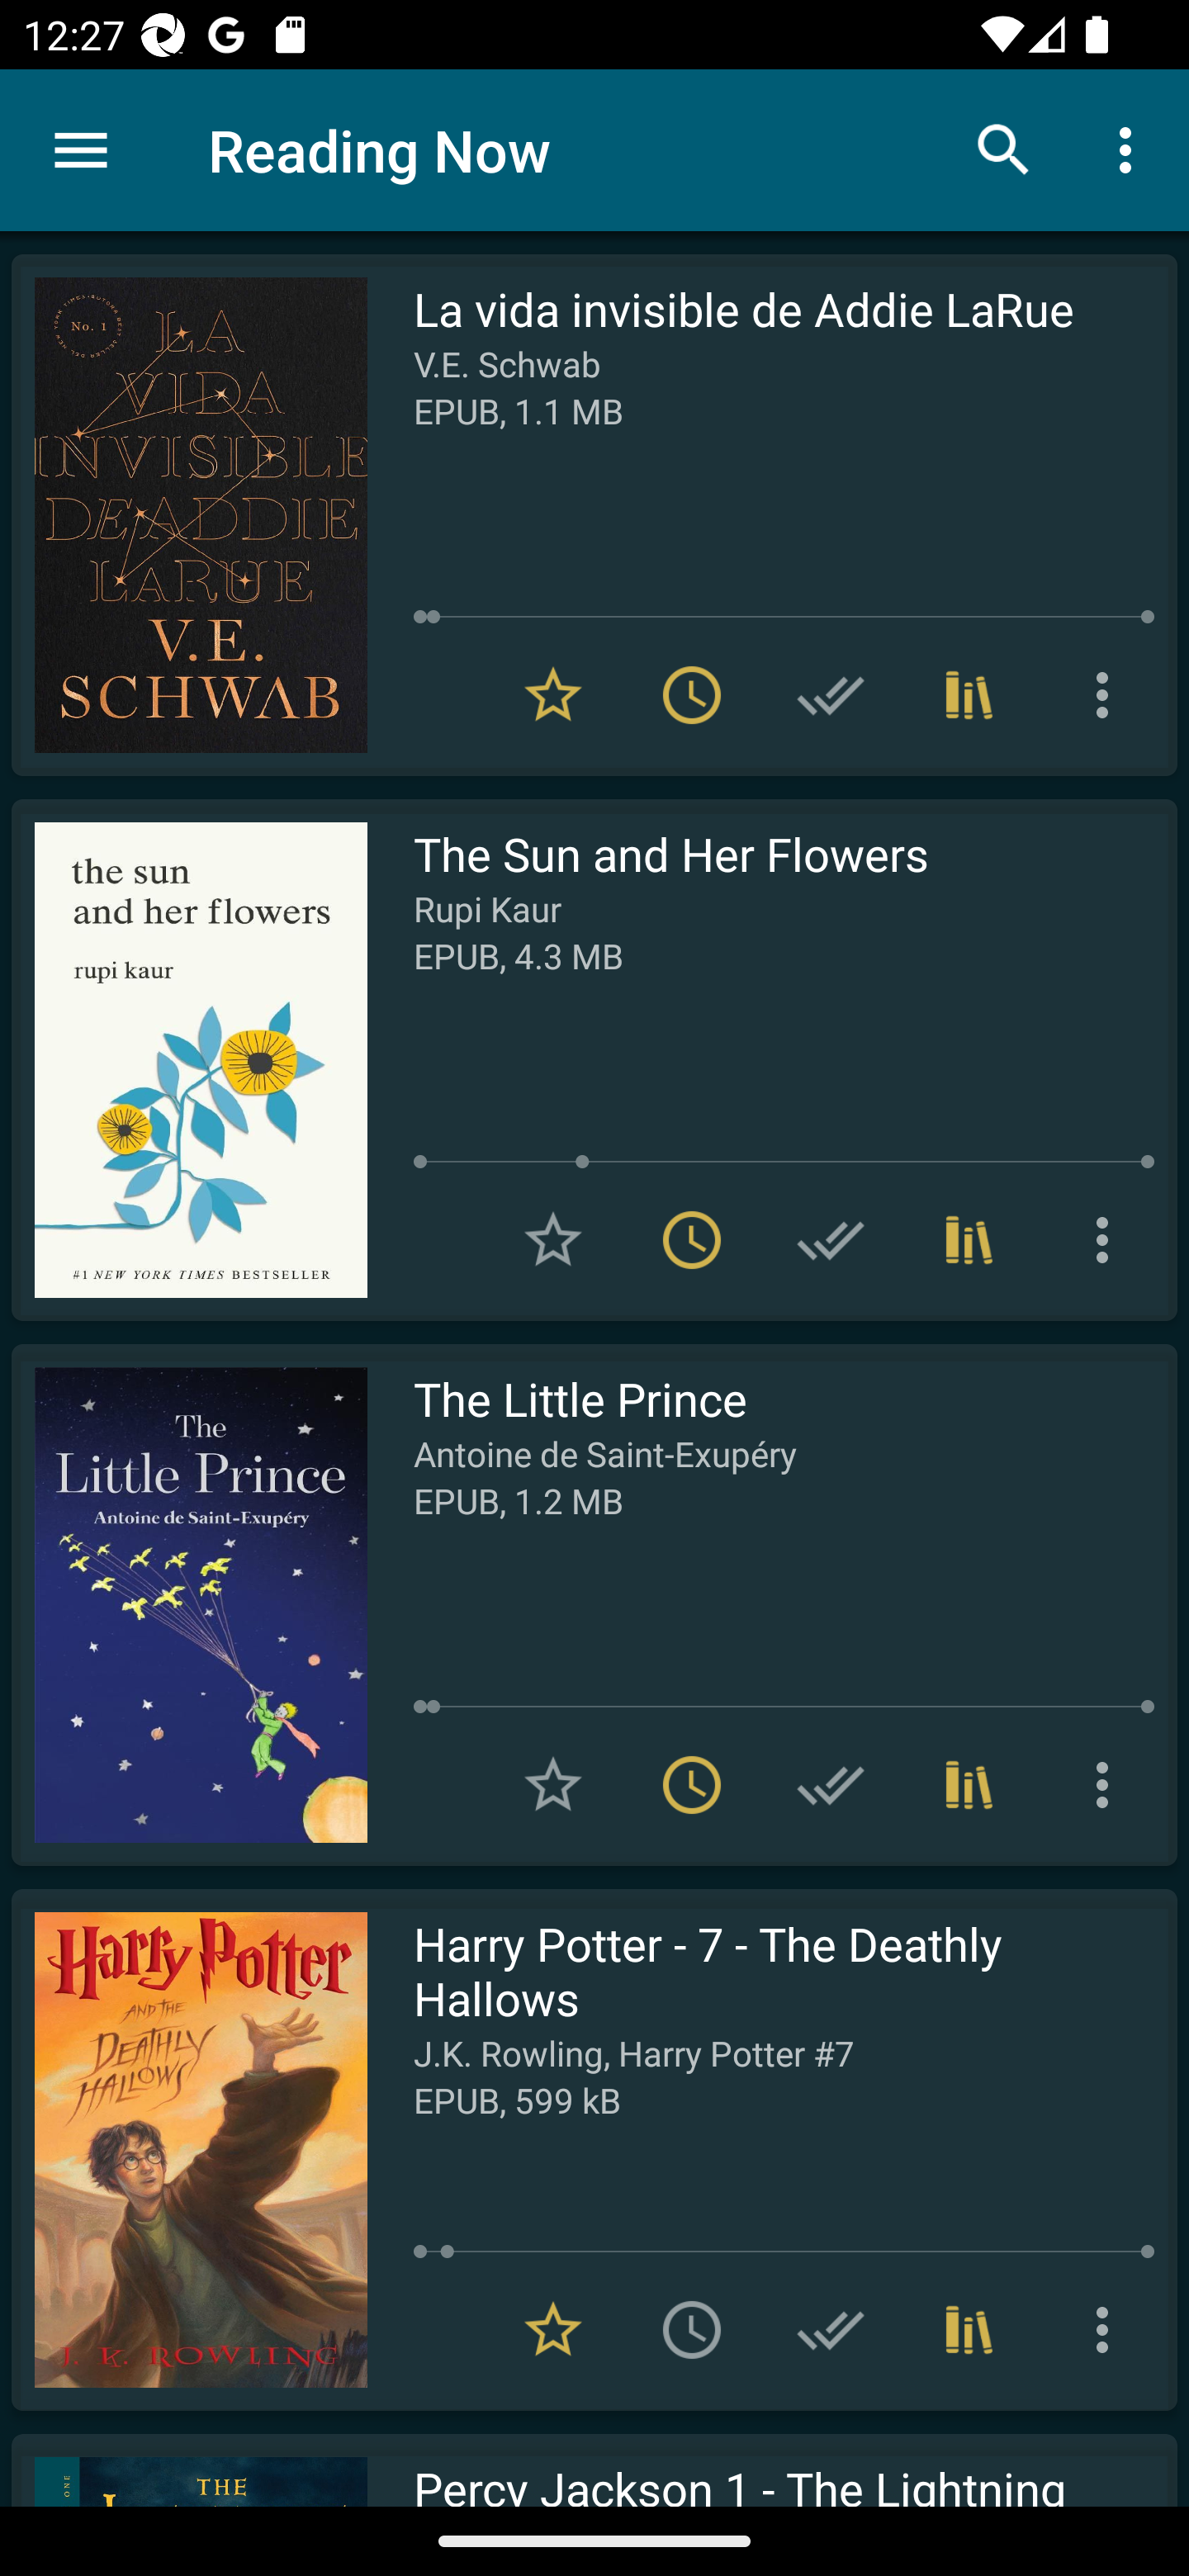  What do you see at coordinates (1004, 149) in the screenshot?
I see `Search books & documents` at bounding box center [1004, 149].